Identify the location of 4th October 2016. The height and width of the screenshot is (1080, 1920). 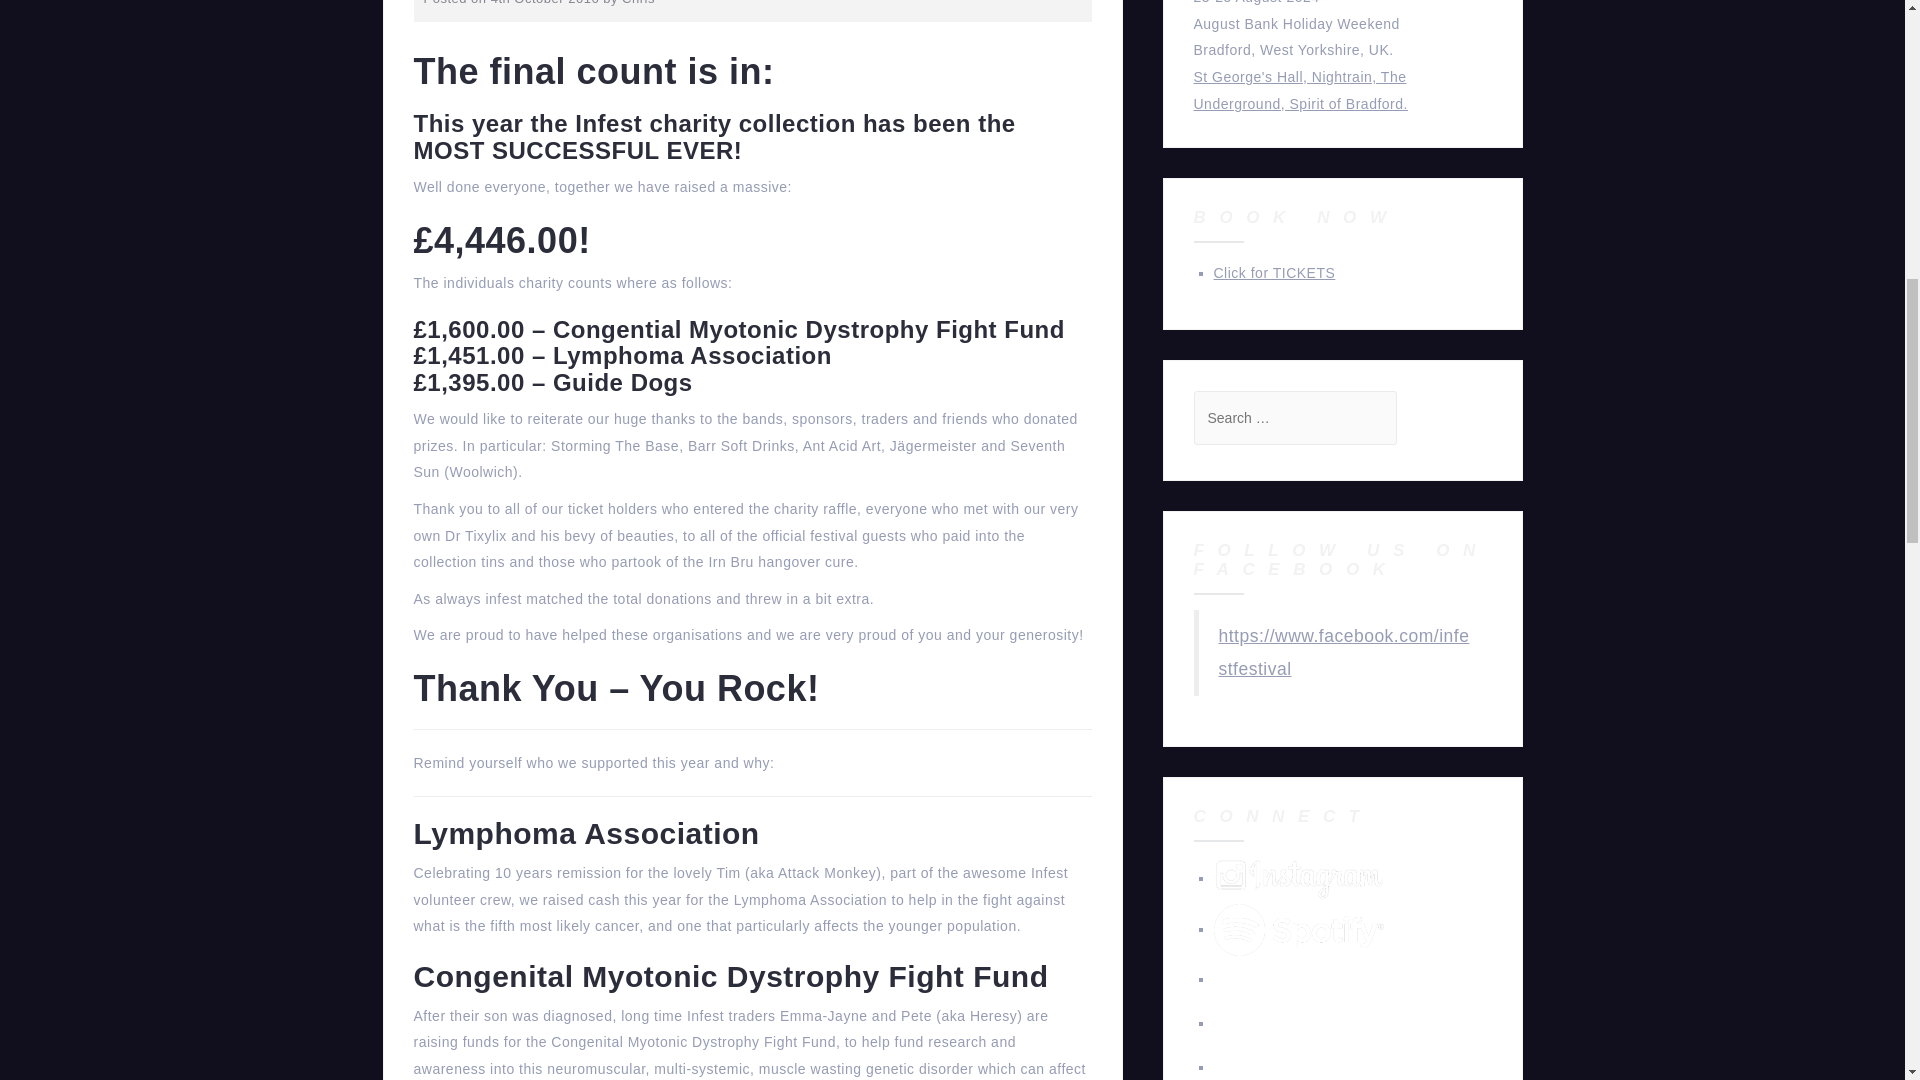
(545, 3).